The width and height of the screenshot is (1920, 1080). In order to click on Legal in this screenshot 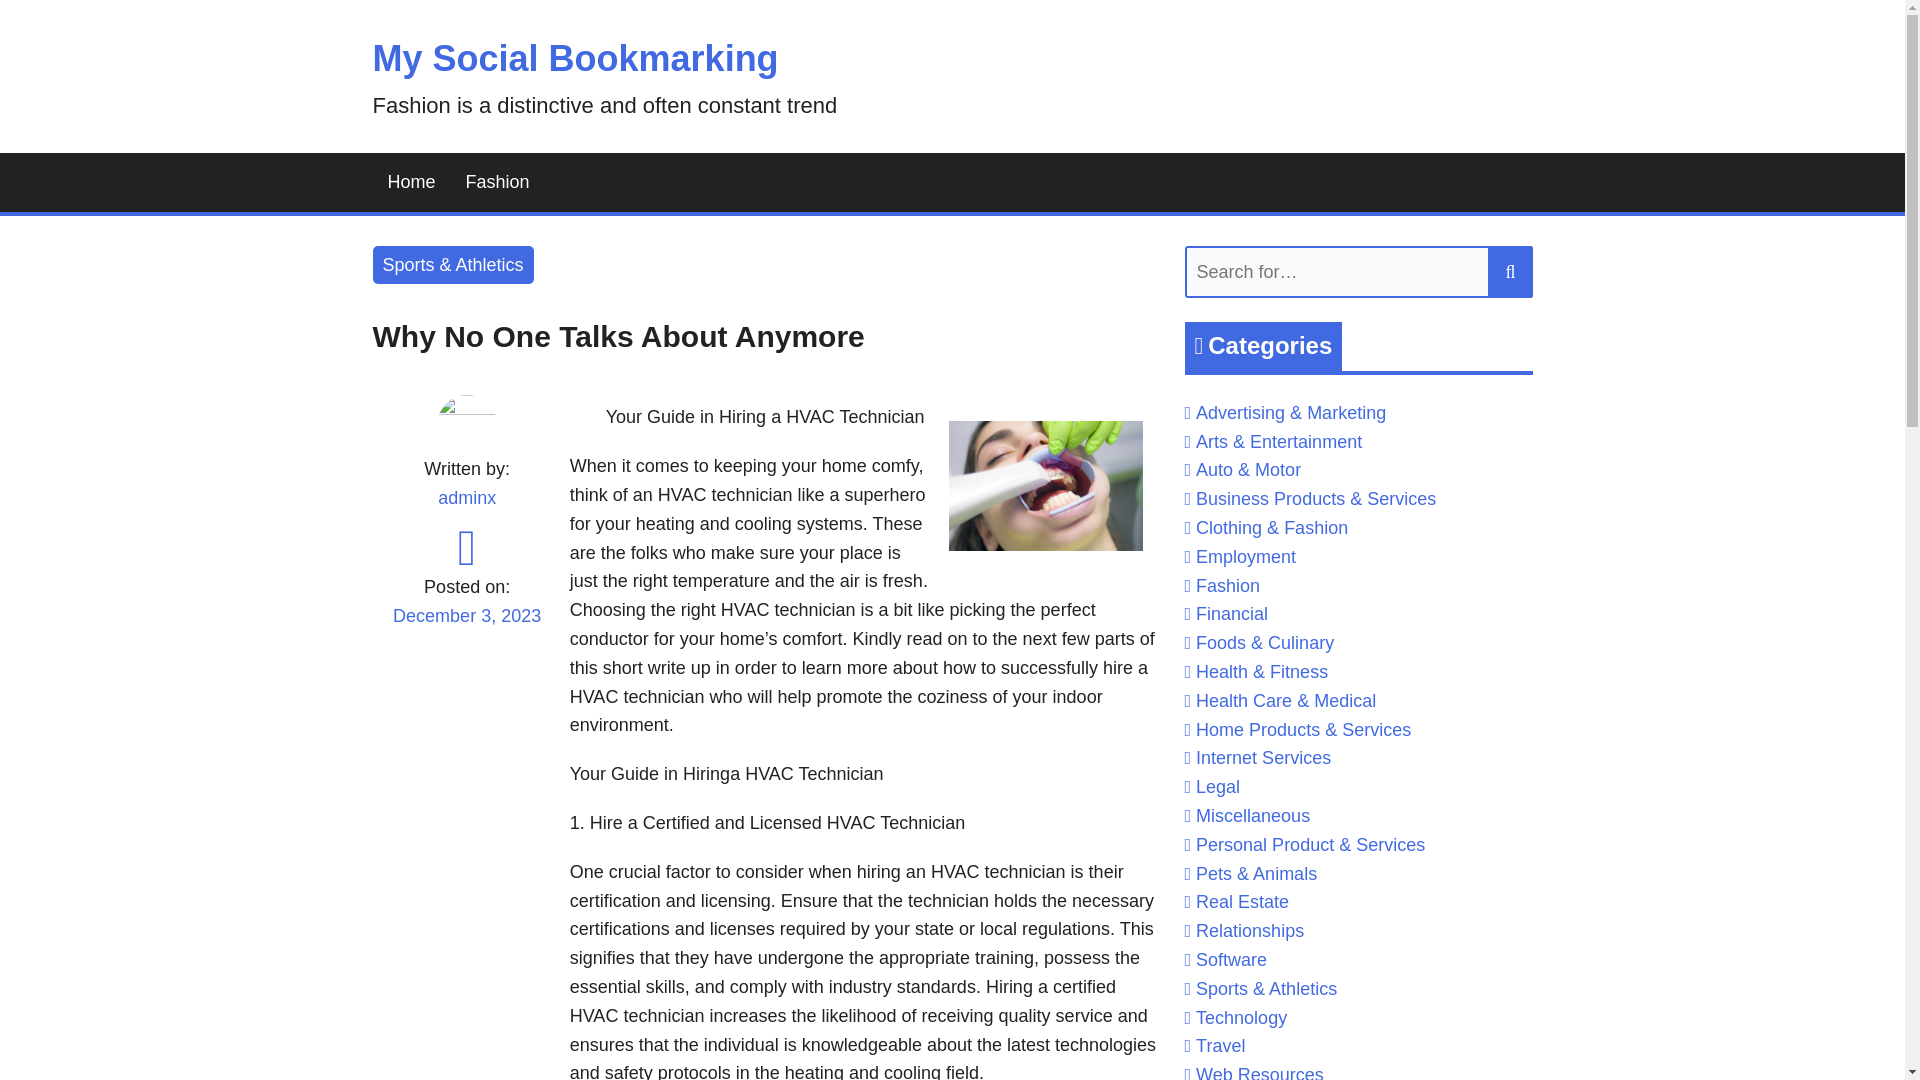, I will do `click(1218, 786)`.